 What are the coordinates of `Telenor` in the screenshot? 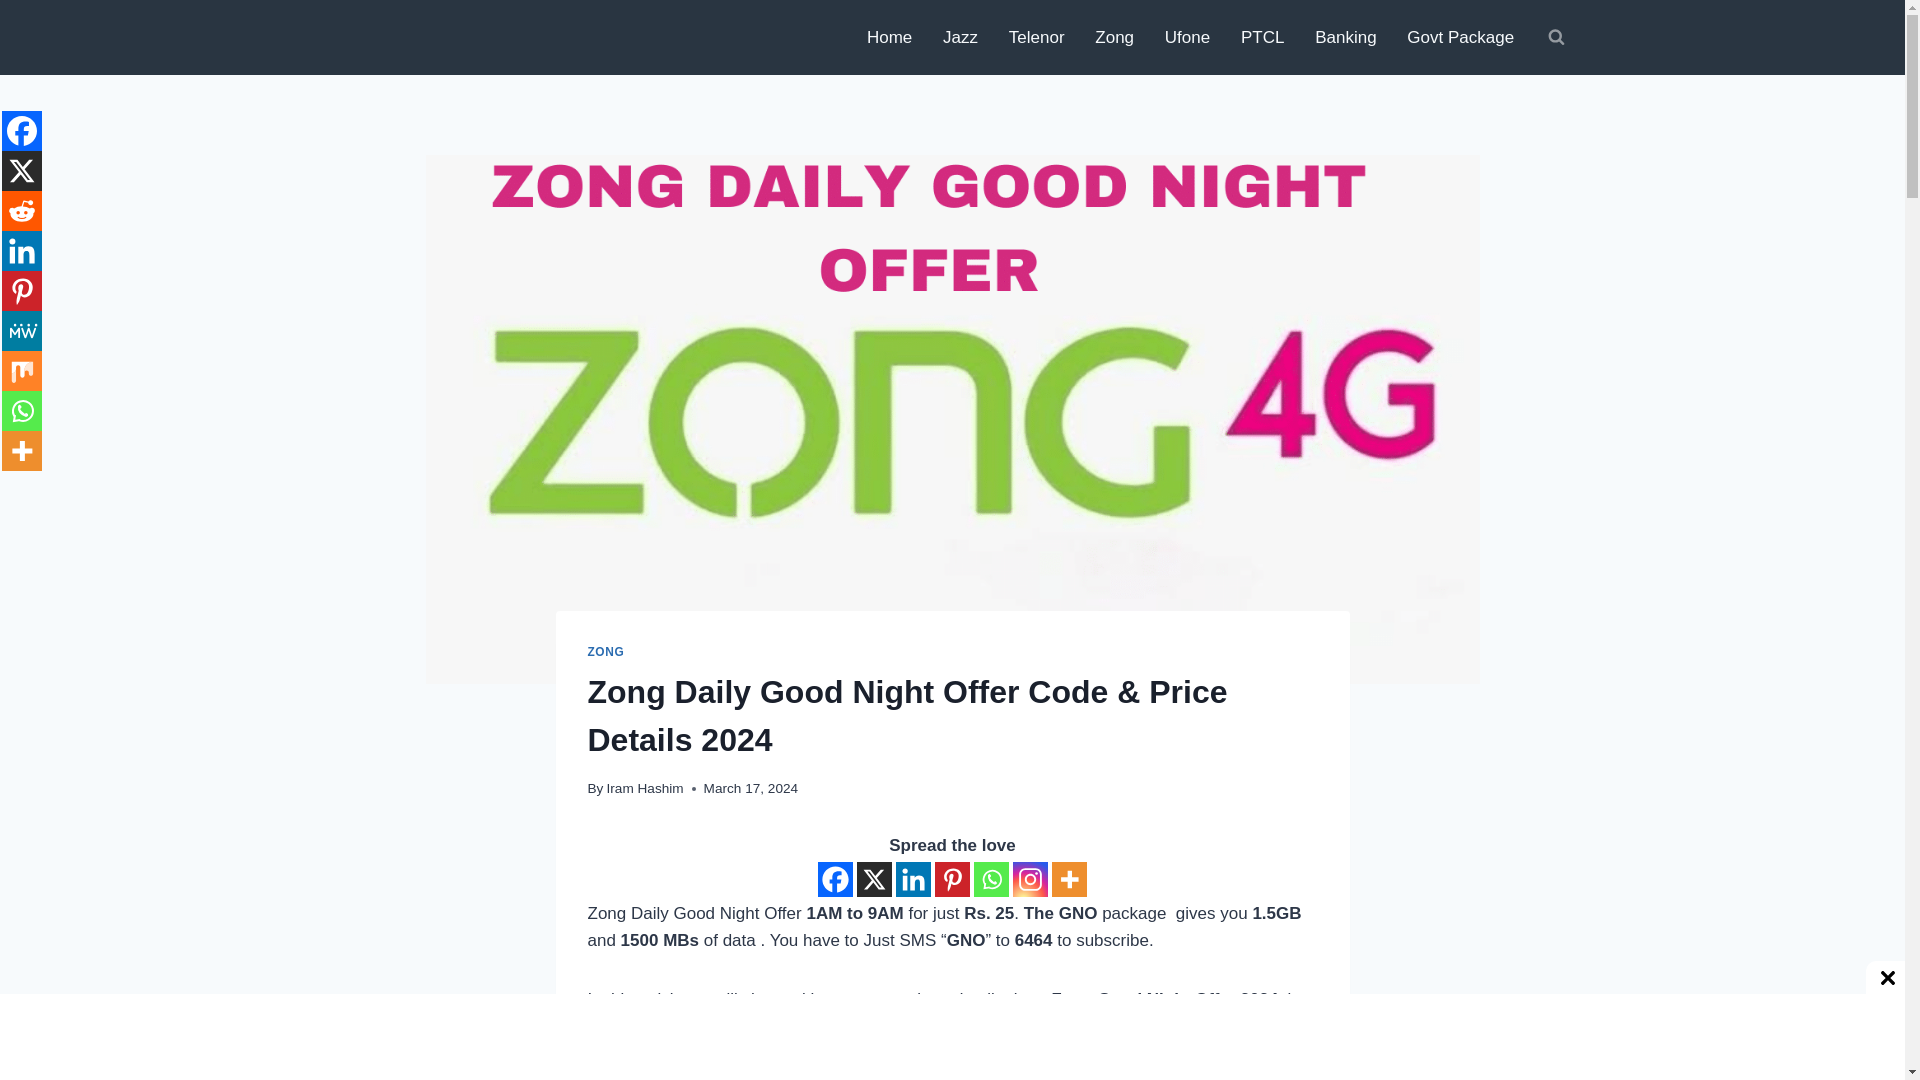 It's located at (1036, 38).